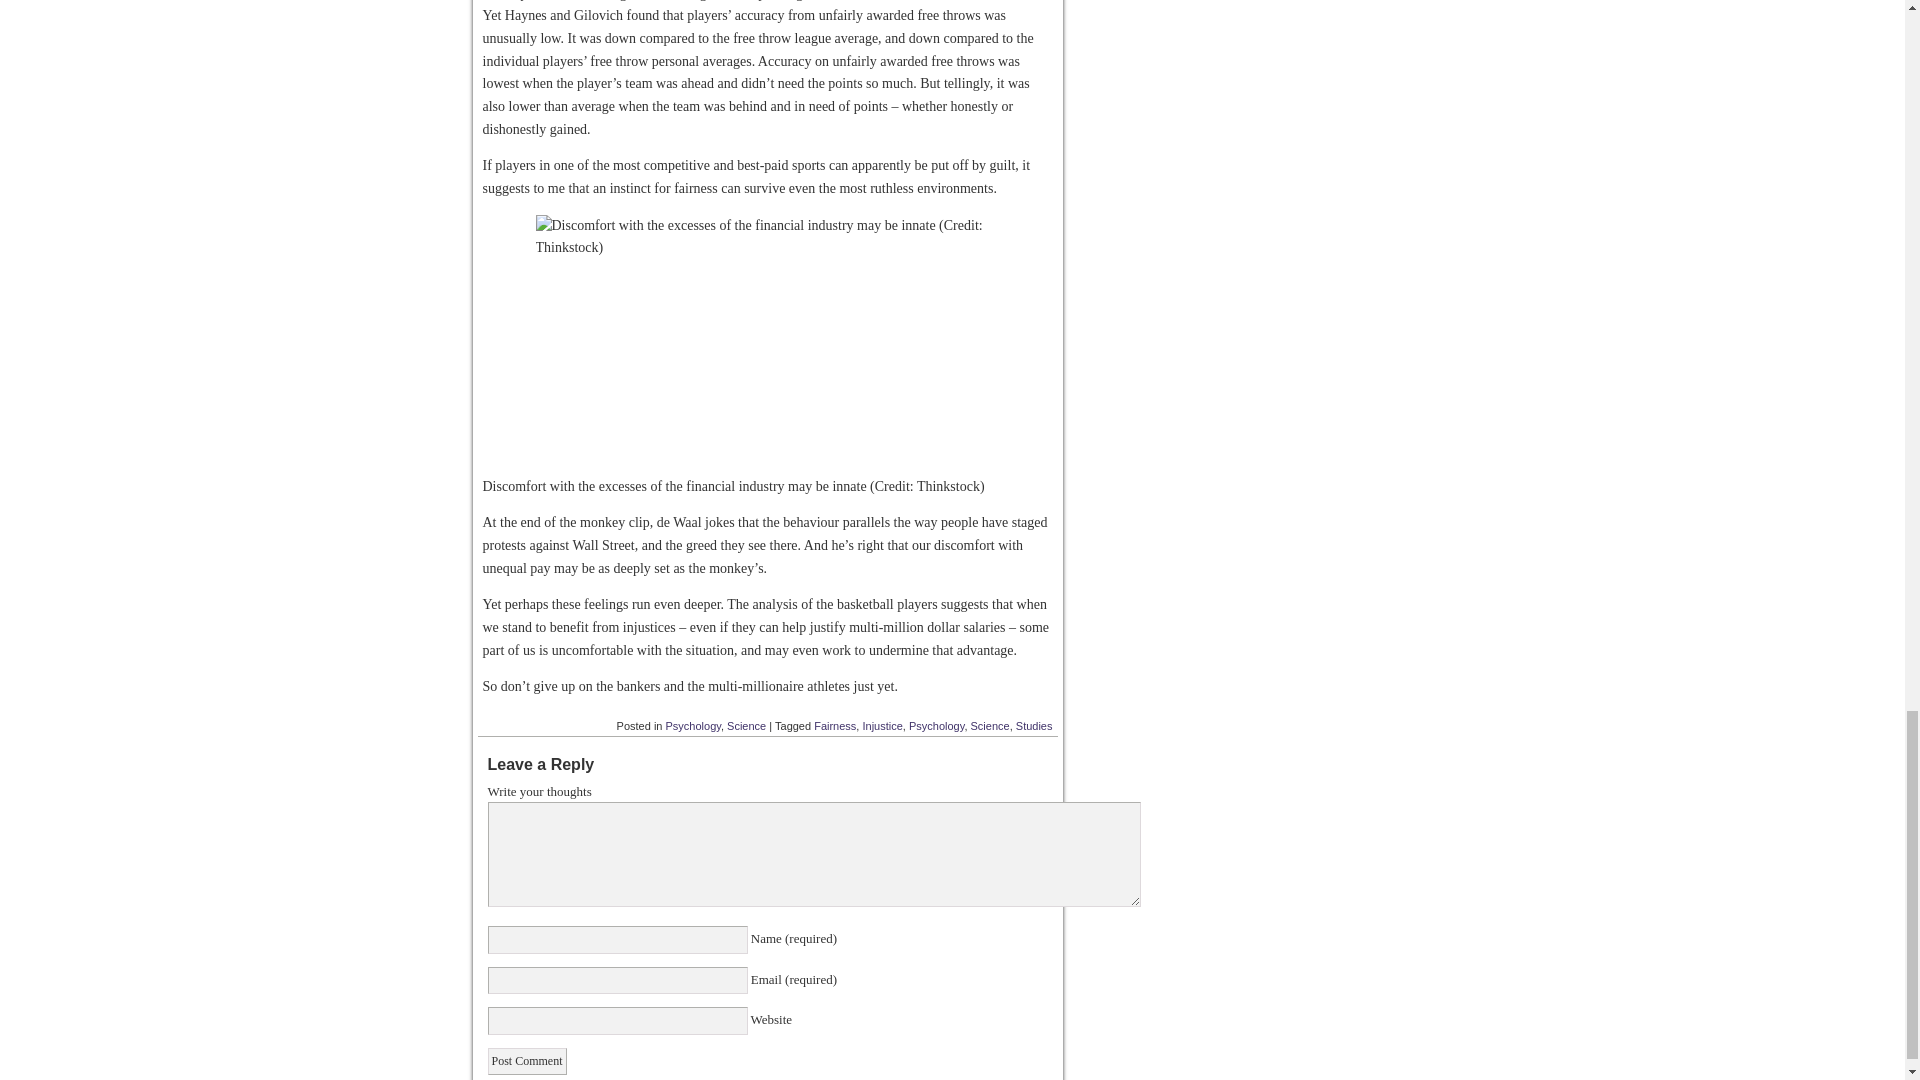  I want to click on Science, so click(990, 726).